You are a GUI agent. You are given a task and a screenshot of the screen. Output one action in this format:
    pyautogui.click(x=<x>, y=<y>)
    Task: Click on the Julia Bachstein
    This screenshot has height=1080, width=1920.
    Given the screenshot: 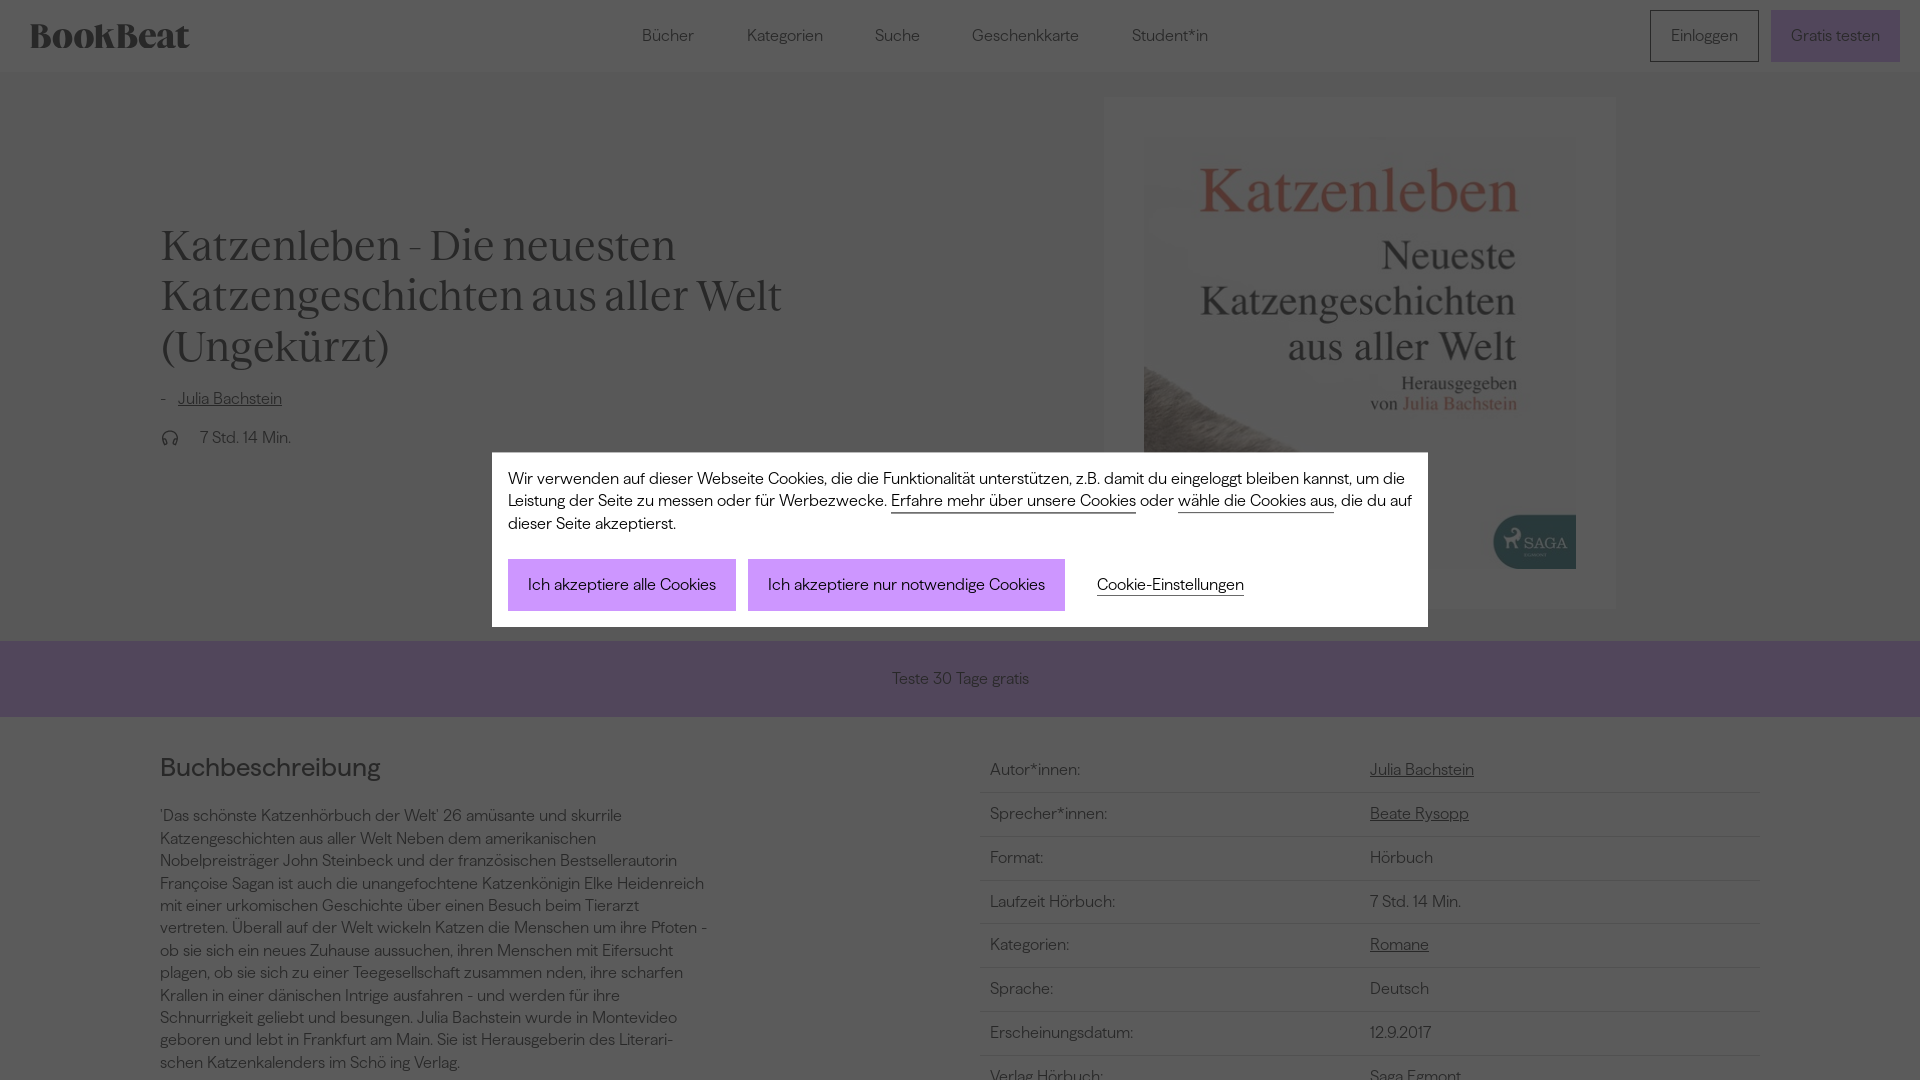 What is the action you would take?
    pyautogui.click(x=230, y=398)
    